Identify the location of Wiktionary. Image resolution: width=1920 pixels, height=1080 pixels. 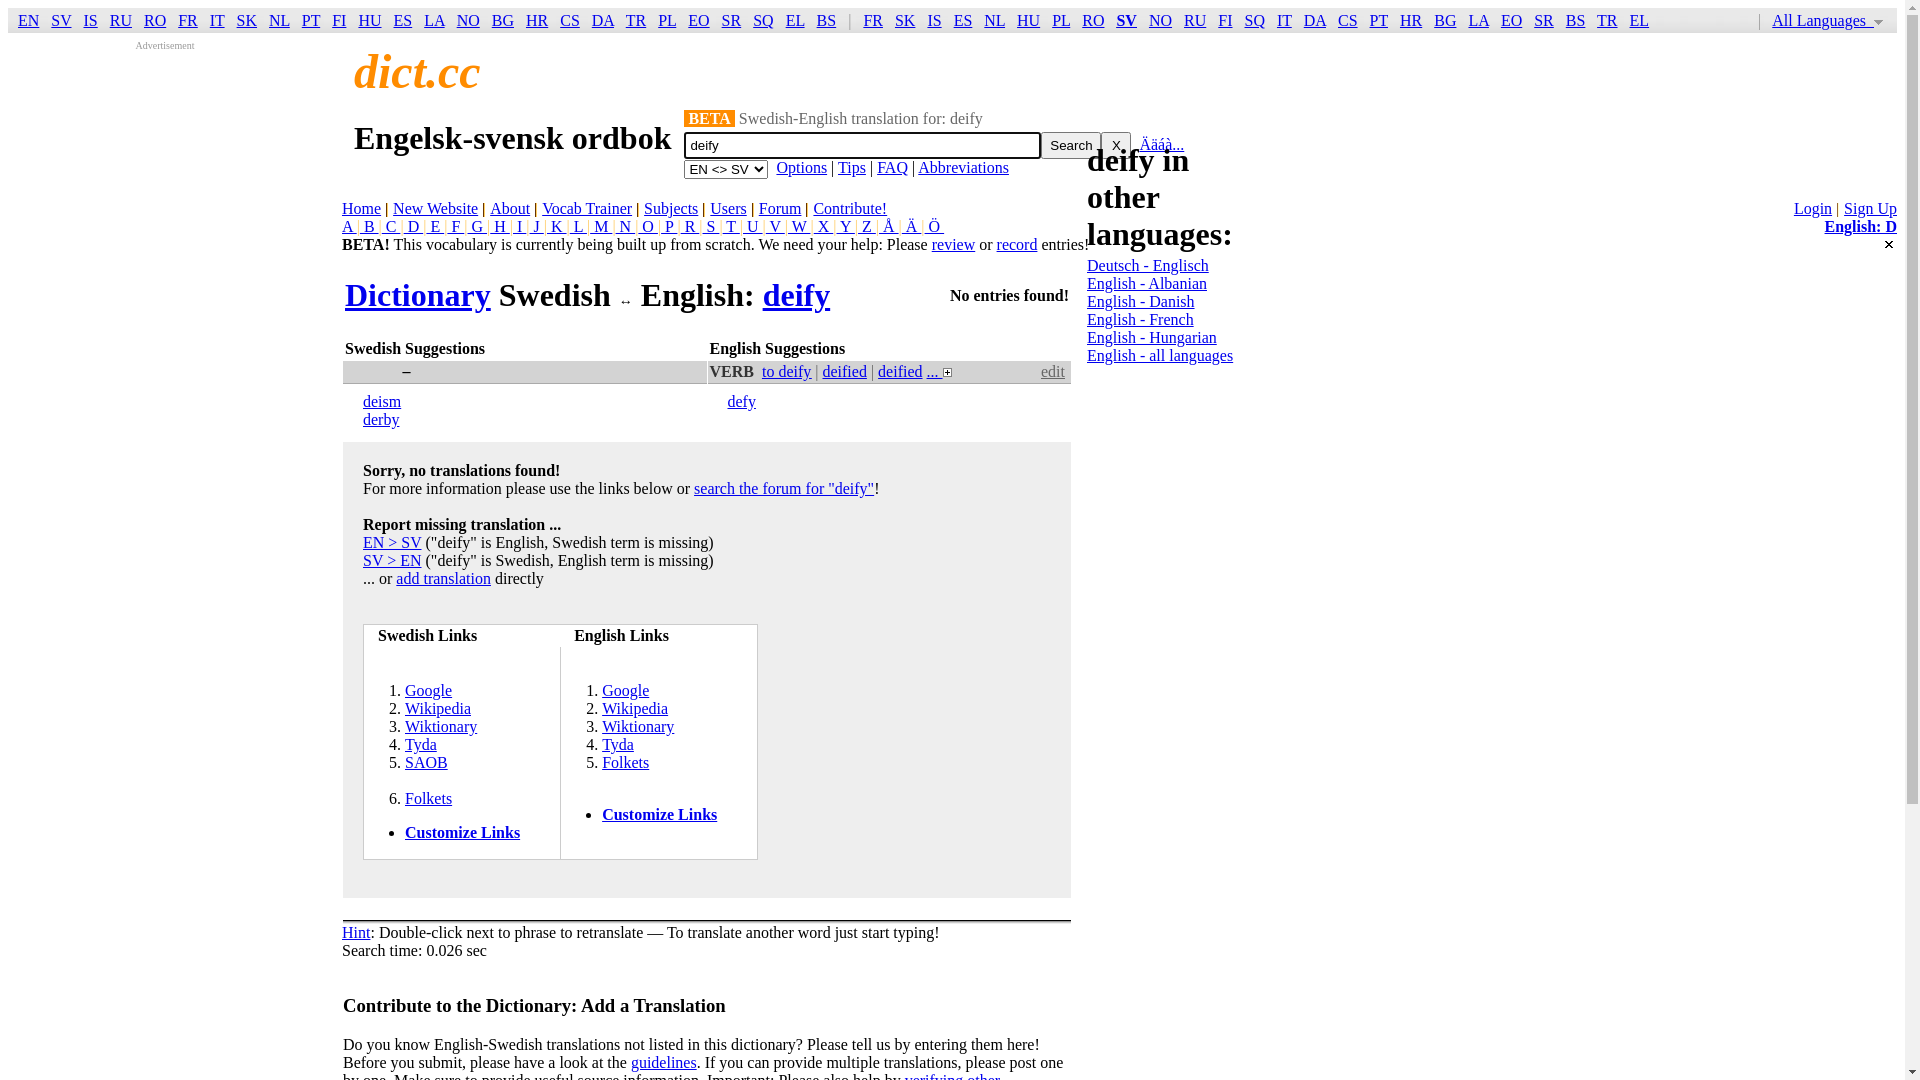
(441, 726).